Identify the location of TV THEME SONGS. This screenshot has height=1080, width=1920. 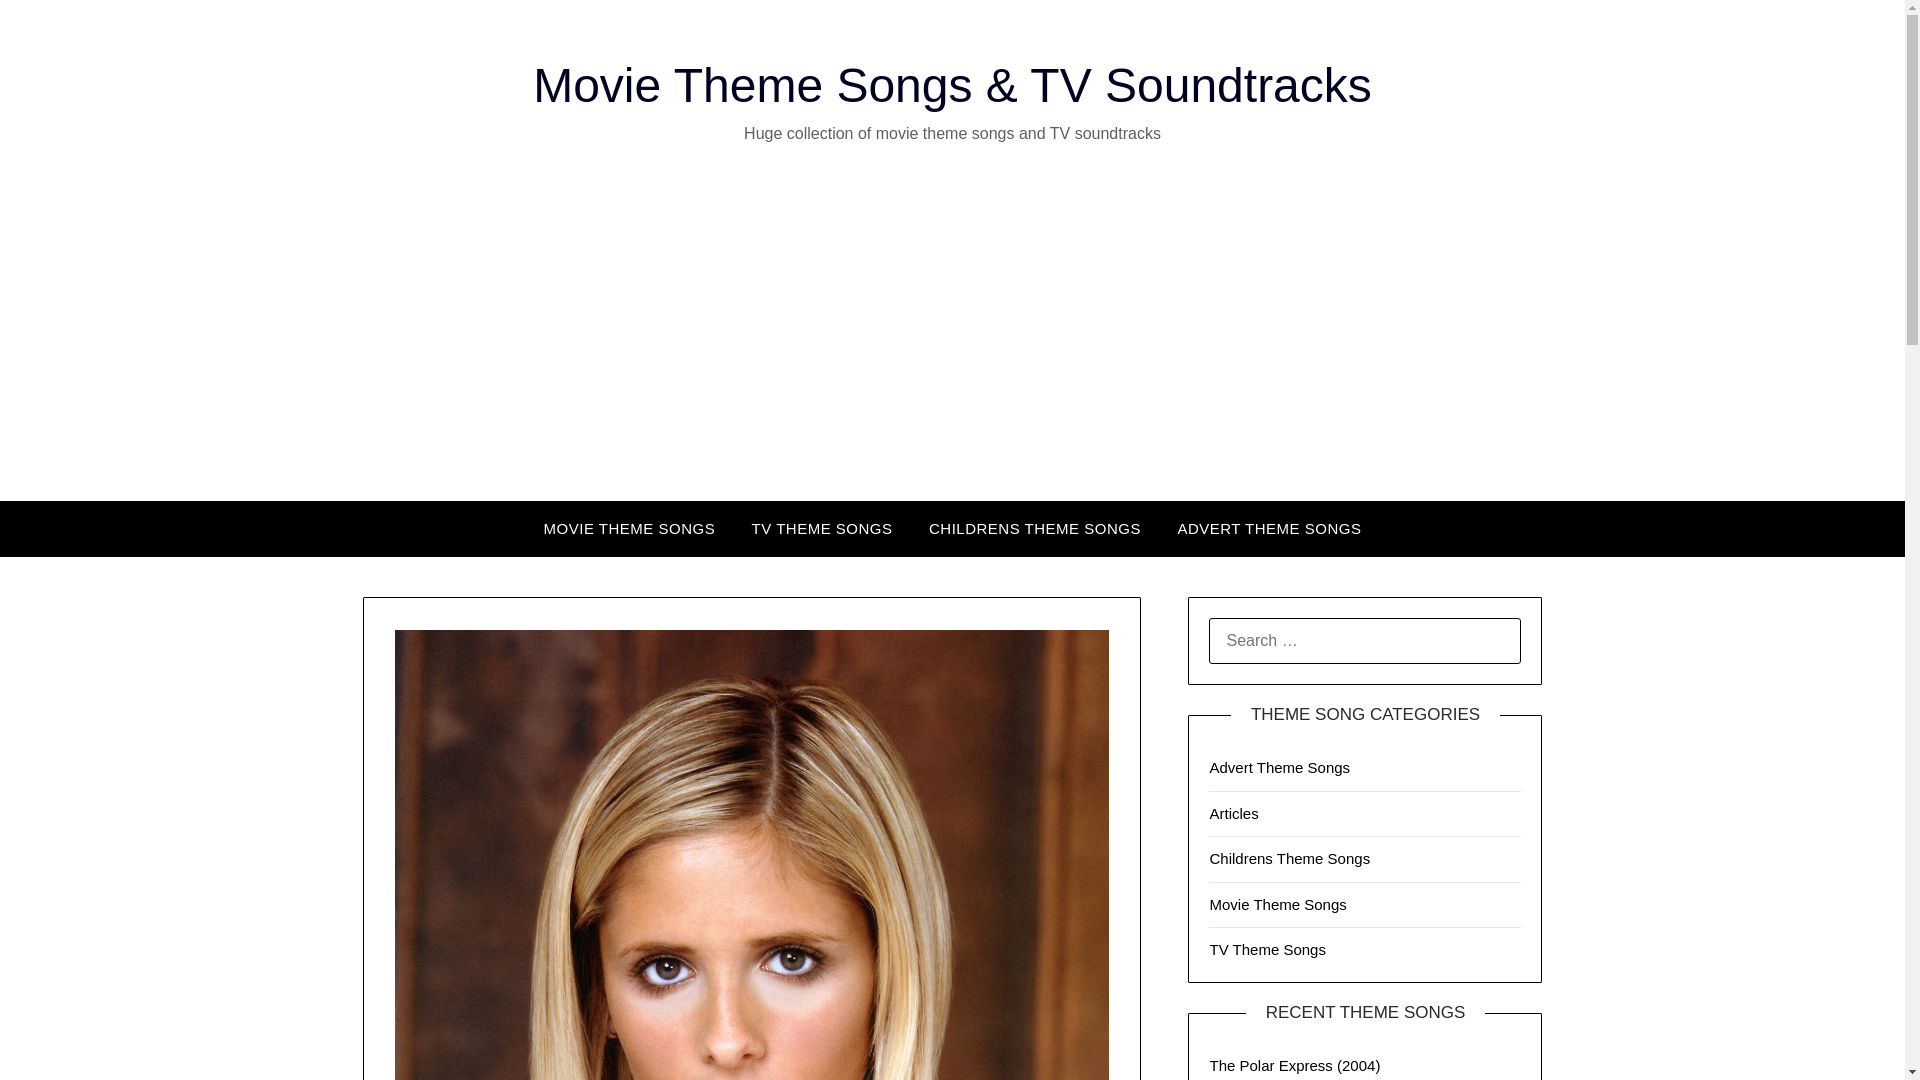
(822, 529).